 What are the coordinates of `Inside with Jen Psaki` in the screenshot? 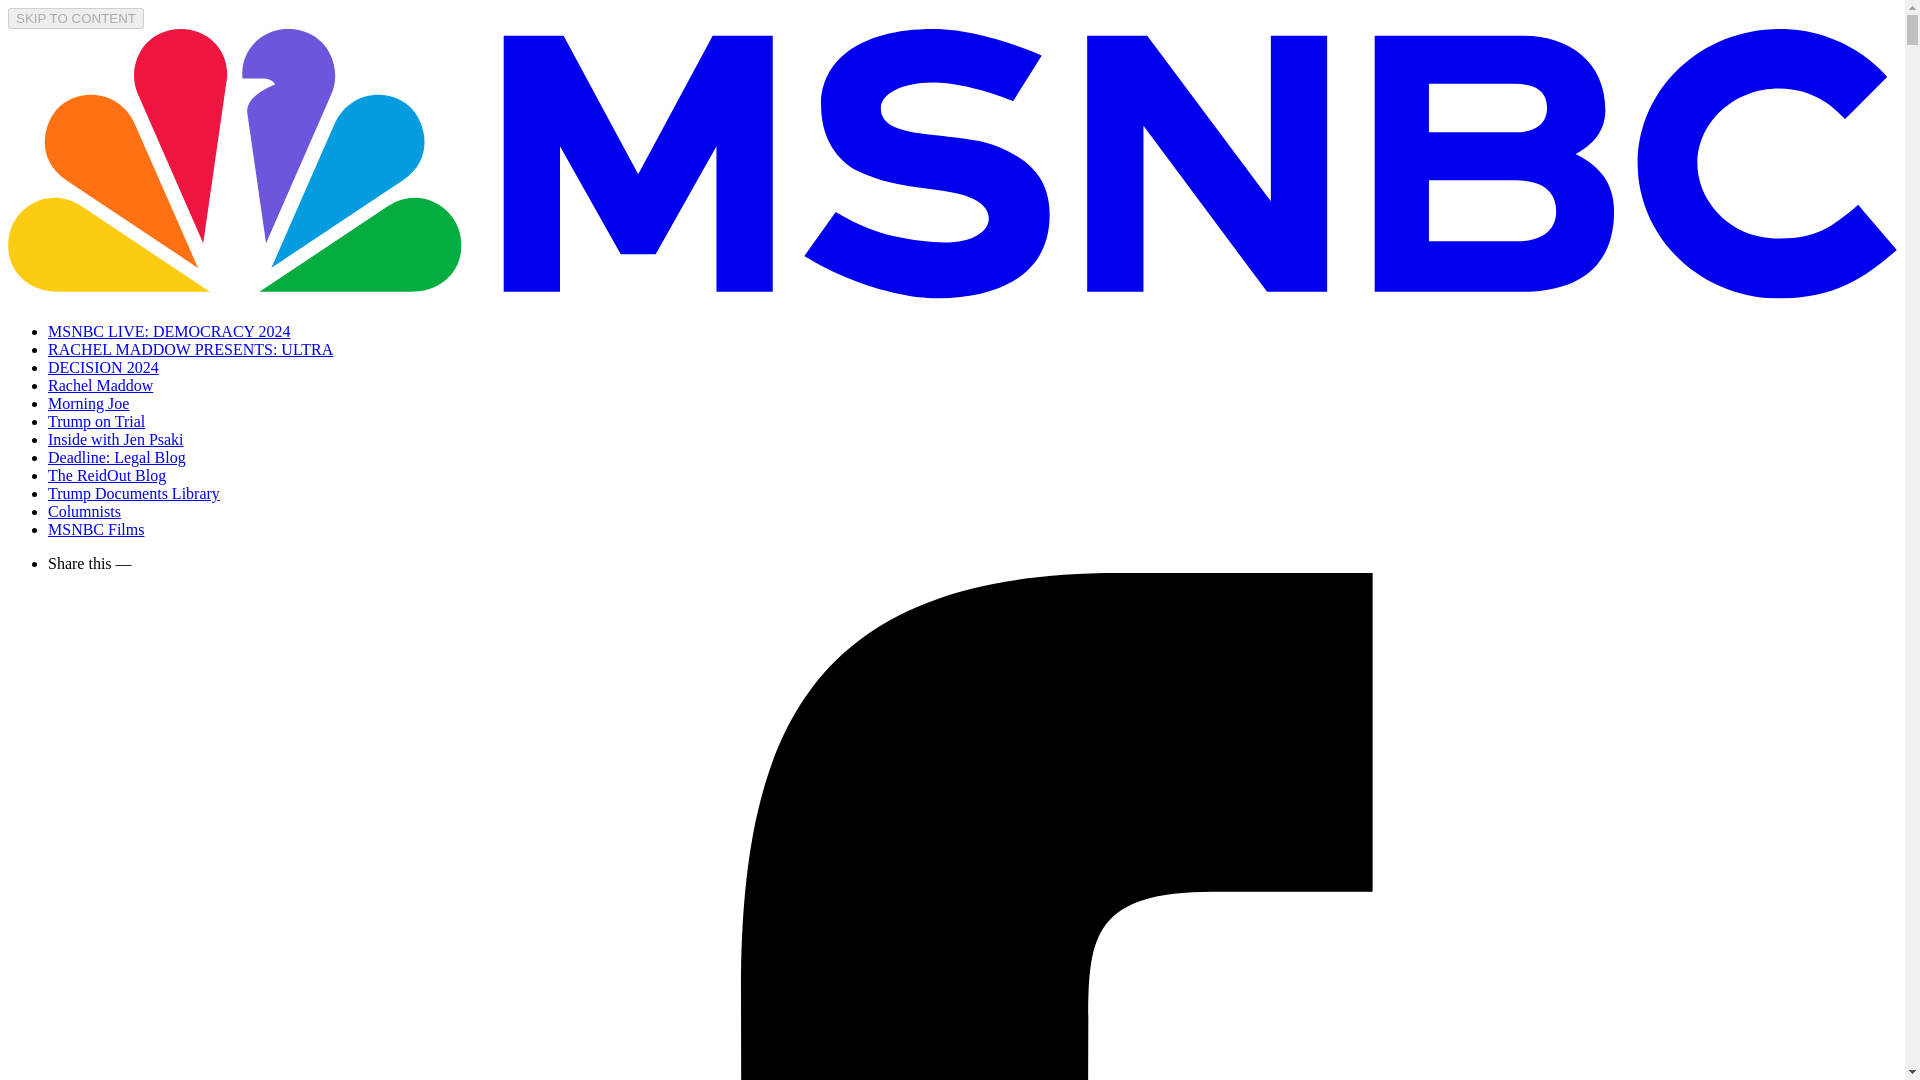 It's located at (116, 439).